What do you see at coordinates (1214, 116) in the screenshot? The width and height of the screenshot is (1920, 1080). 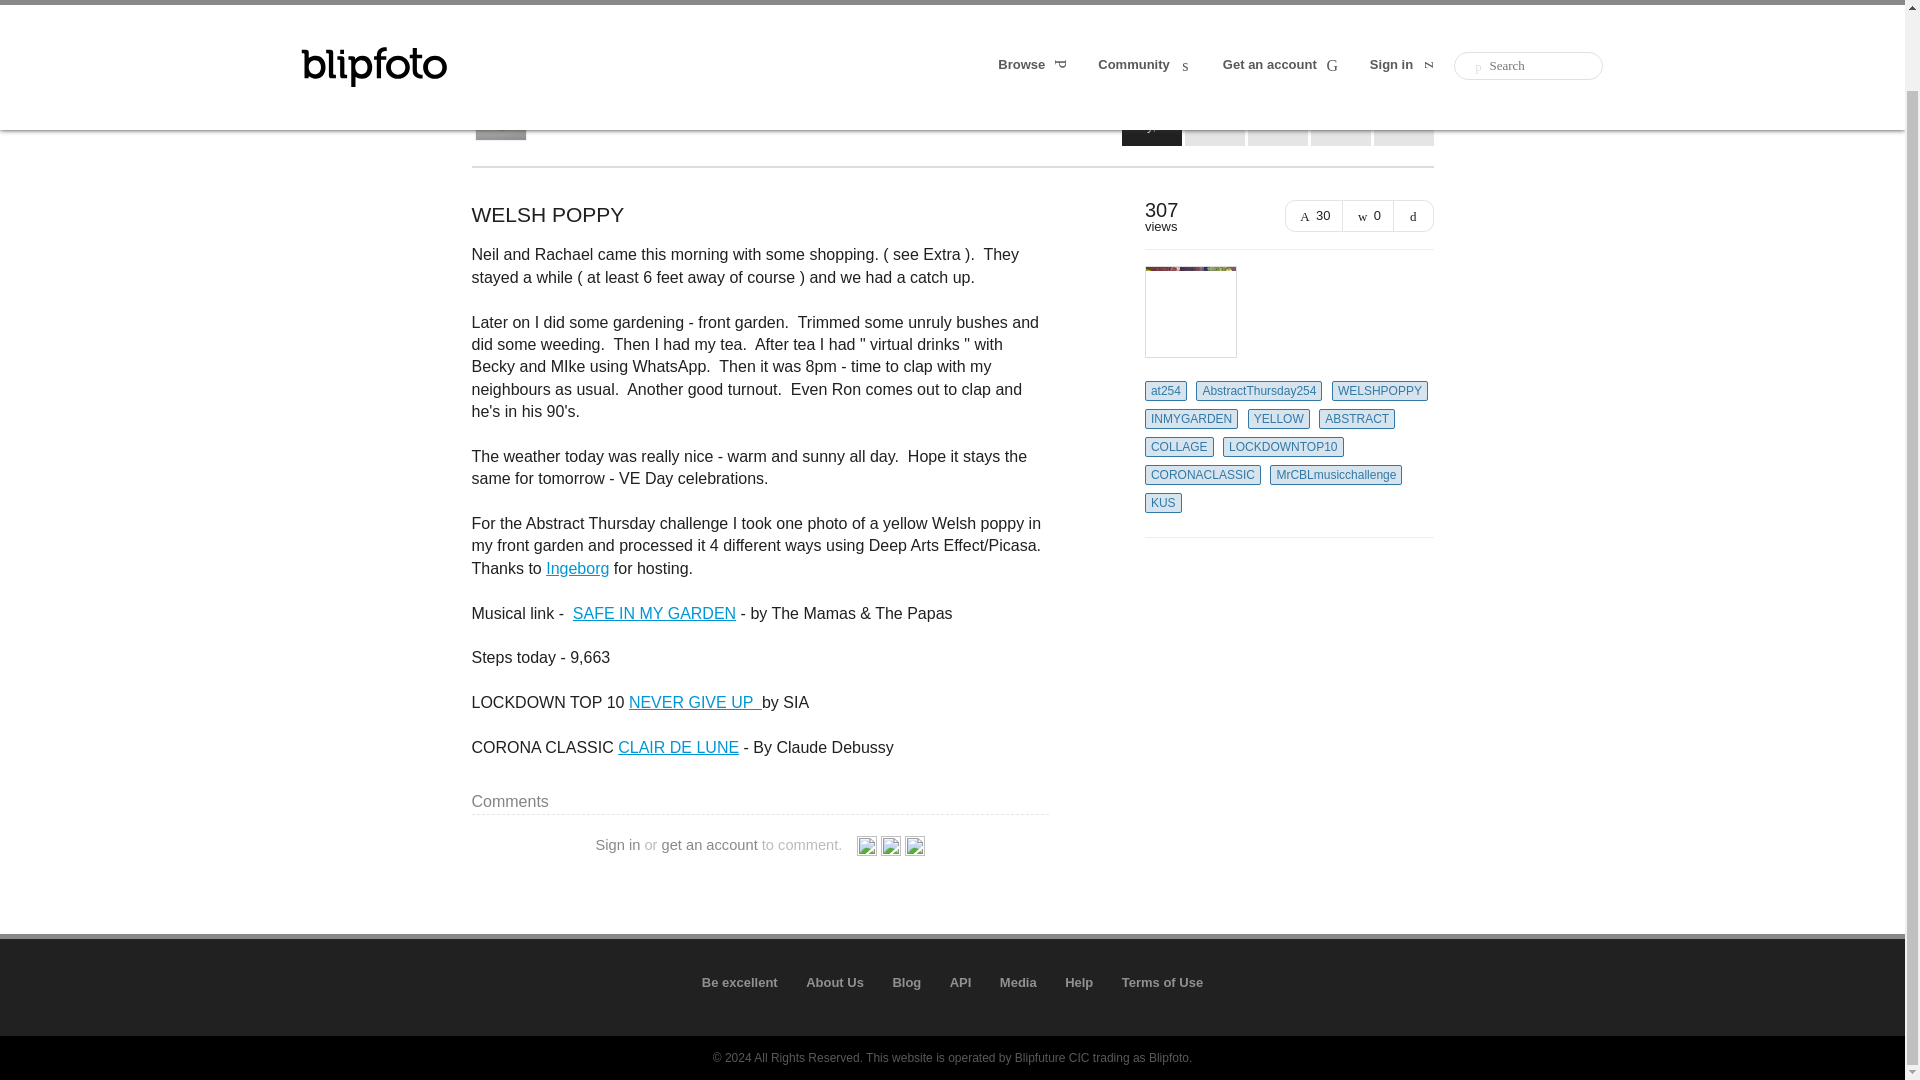 I see `calendar` at bounding box center [1214, 116].